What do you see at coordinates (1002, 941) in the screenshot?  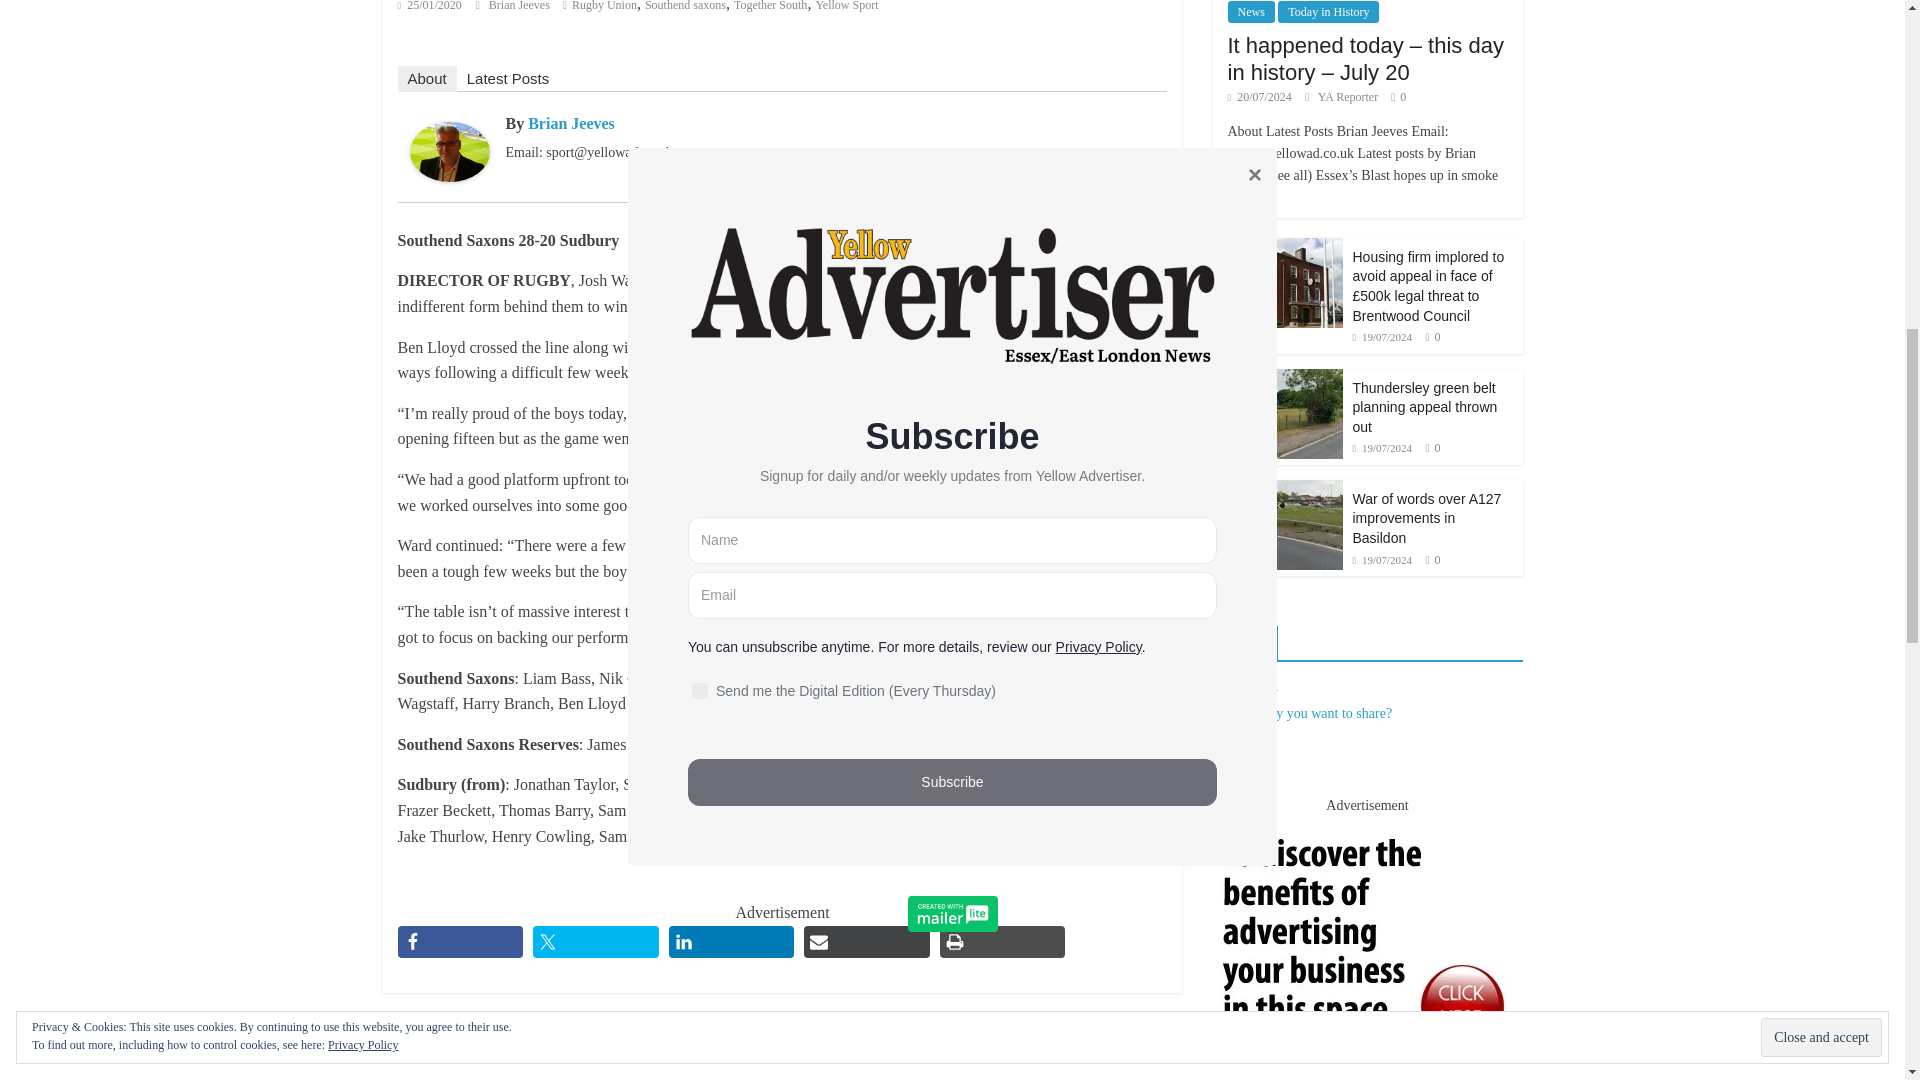 I see `Print this Page` at bounding box center [1002, 941].